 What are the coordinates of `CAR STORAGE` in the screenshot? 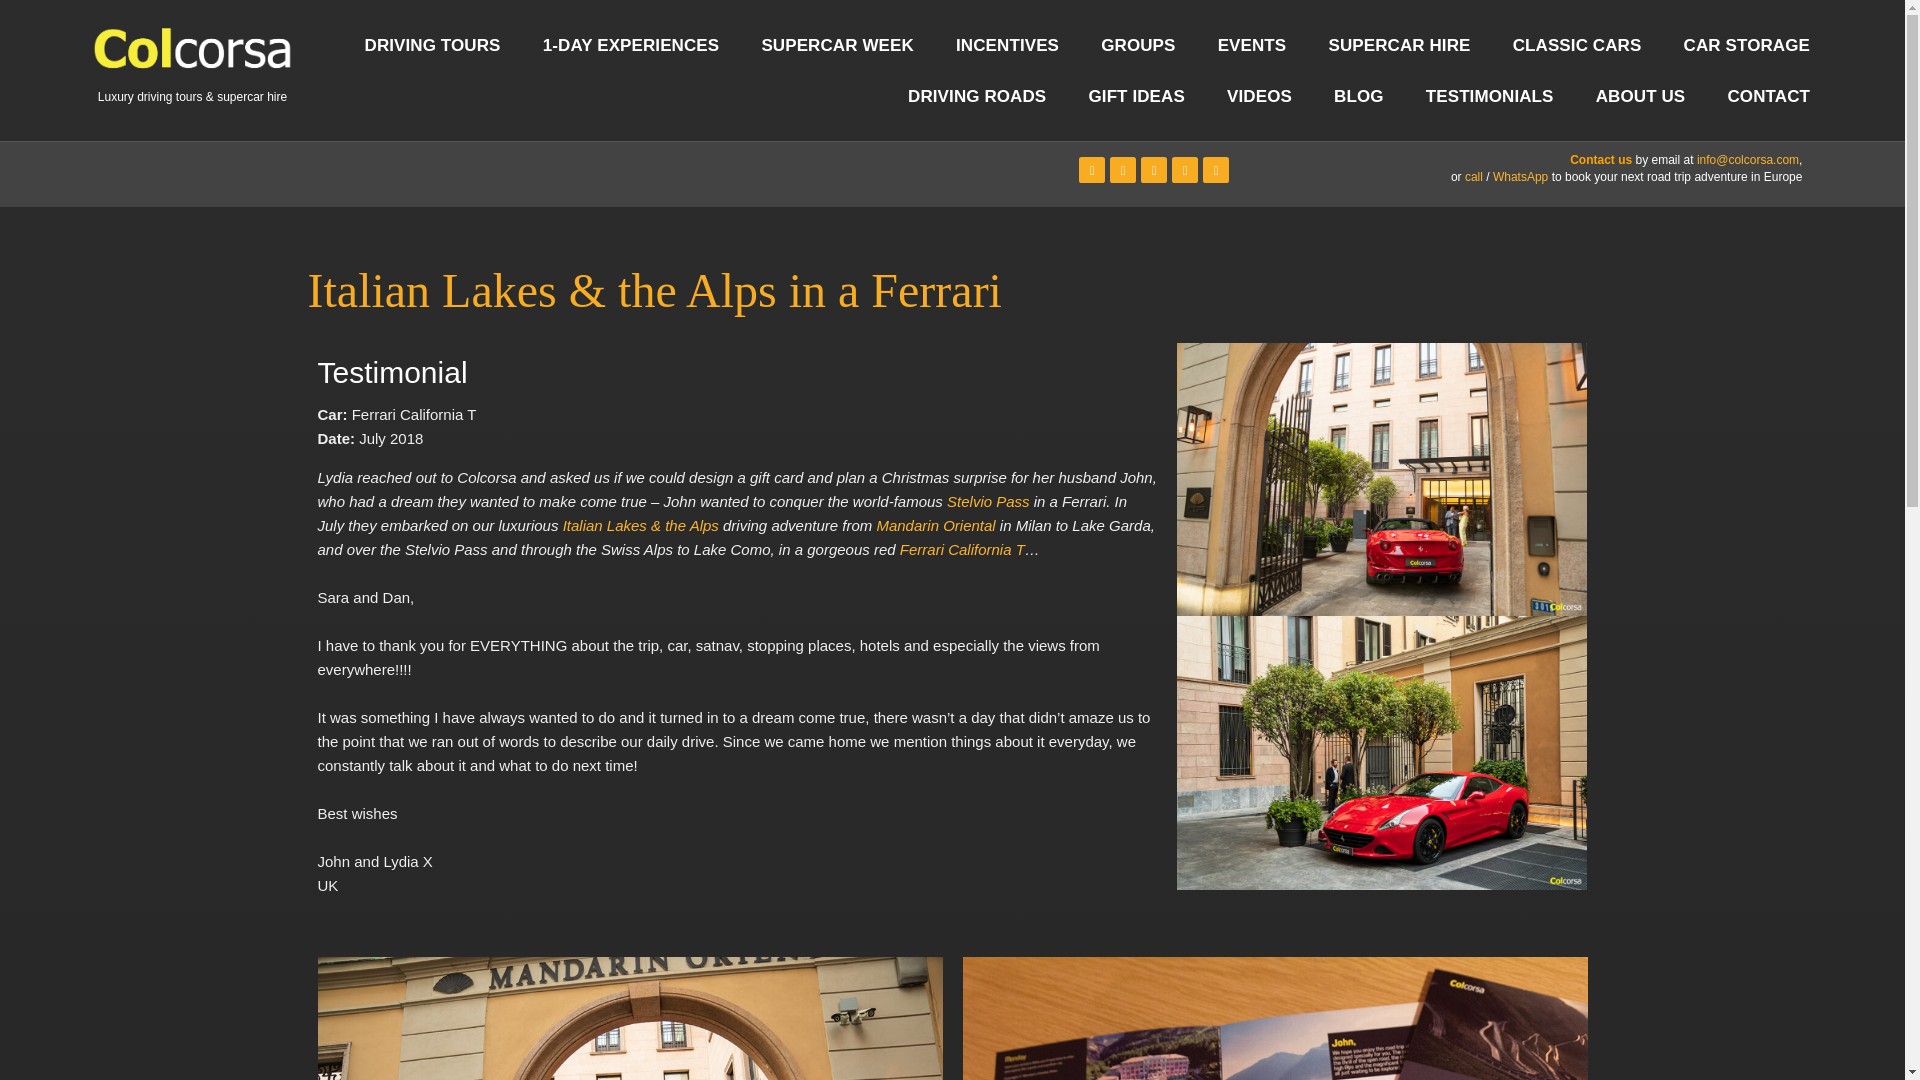 It's located at (1746, 46).